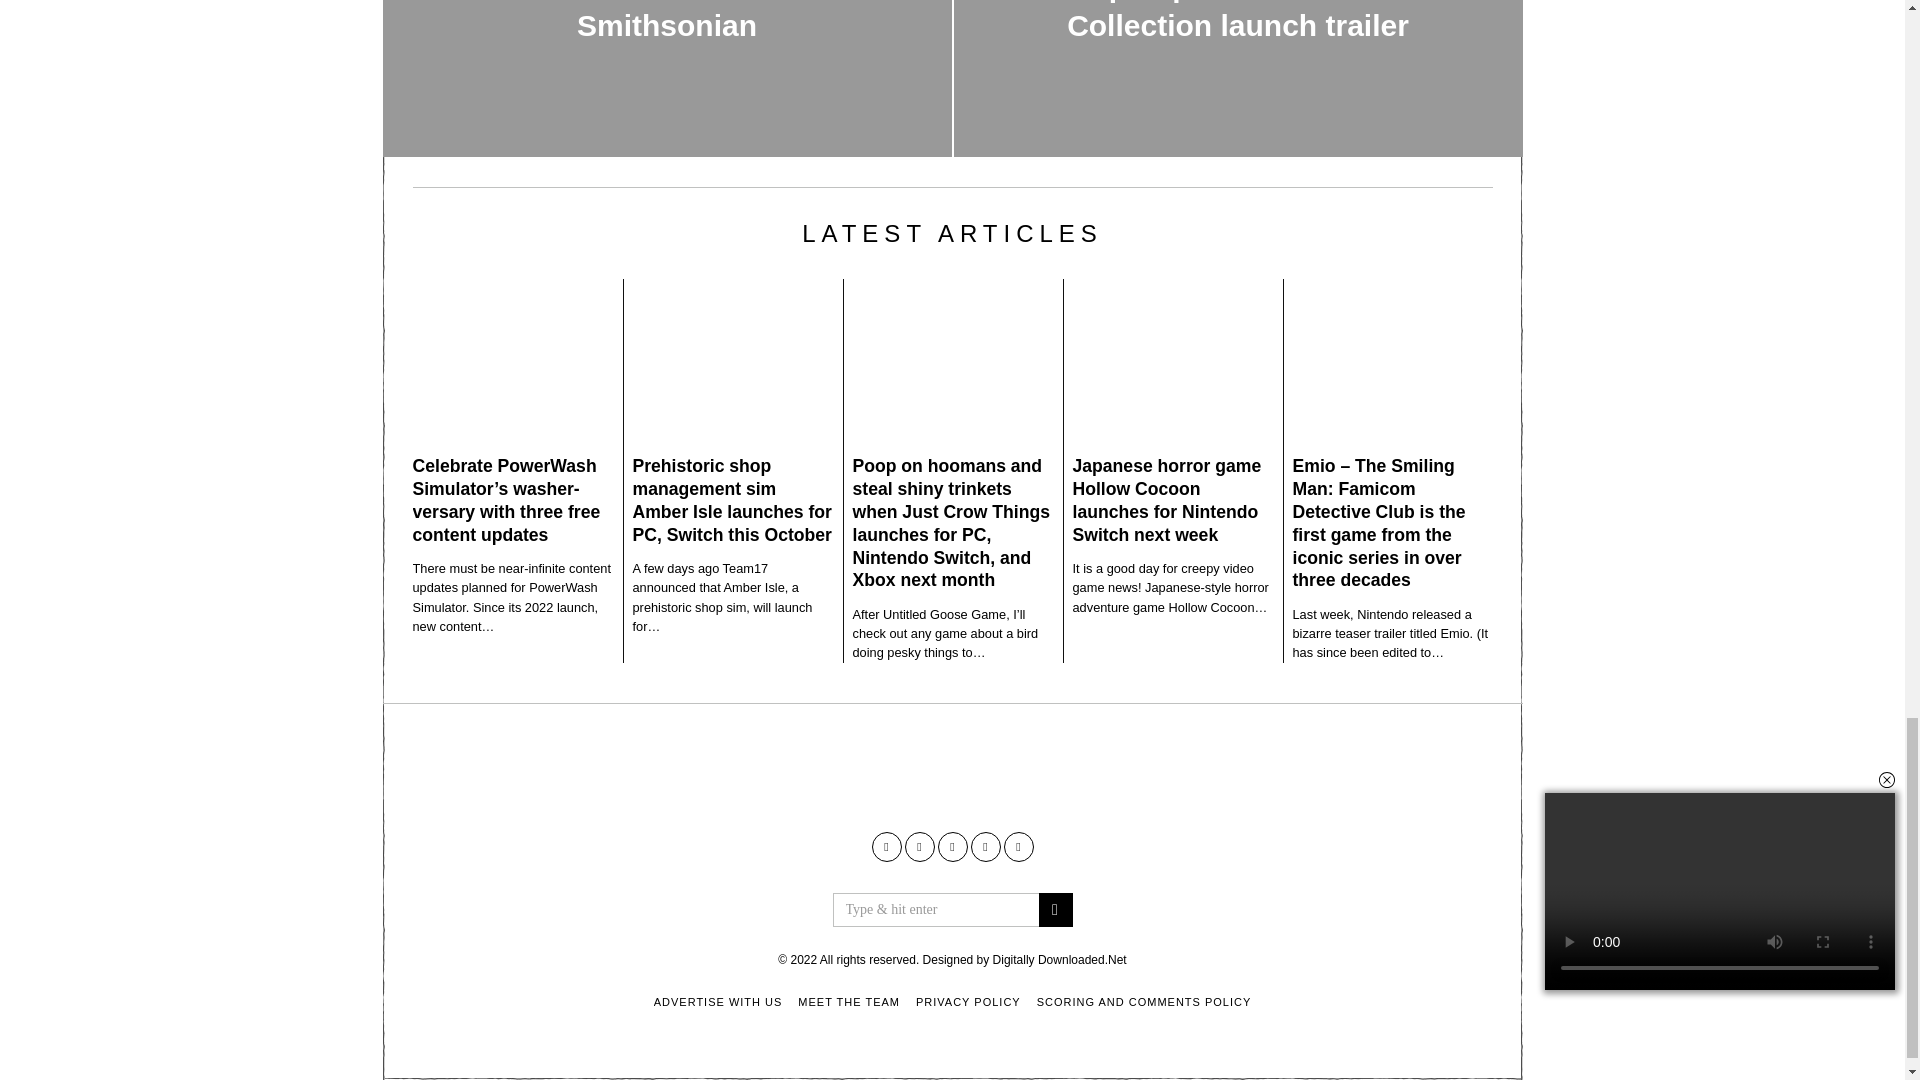 The width and height of the screenshot is (1920, 1080). I want to click on Patreon, so click(984, 846).